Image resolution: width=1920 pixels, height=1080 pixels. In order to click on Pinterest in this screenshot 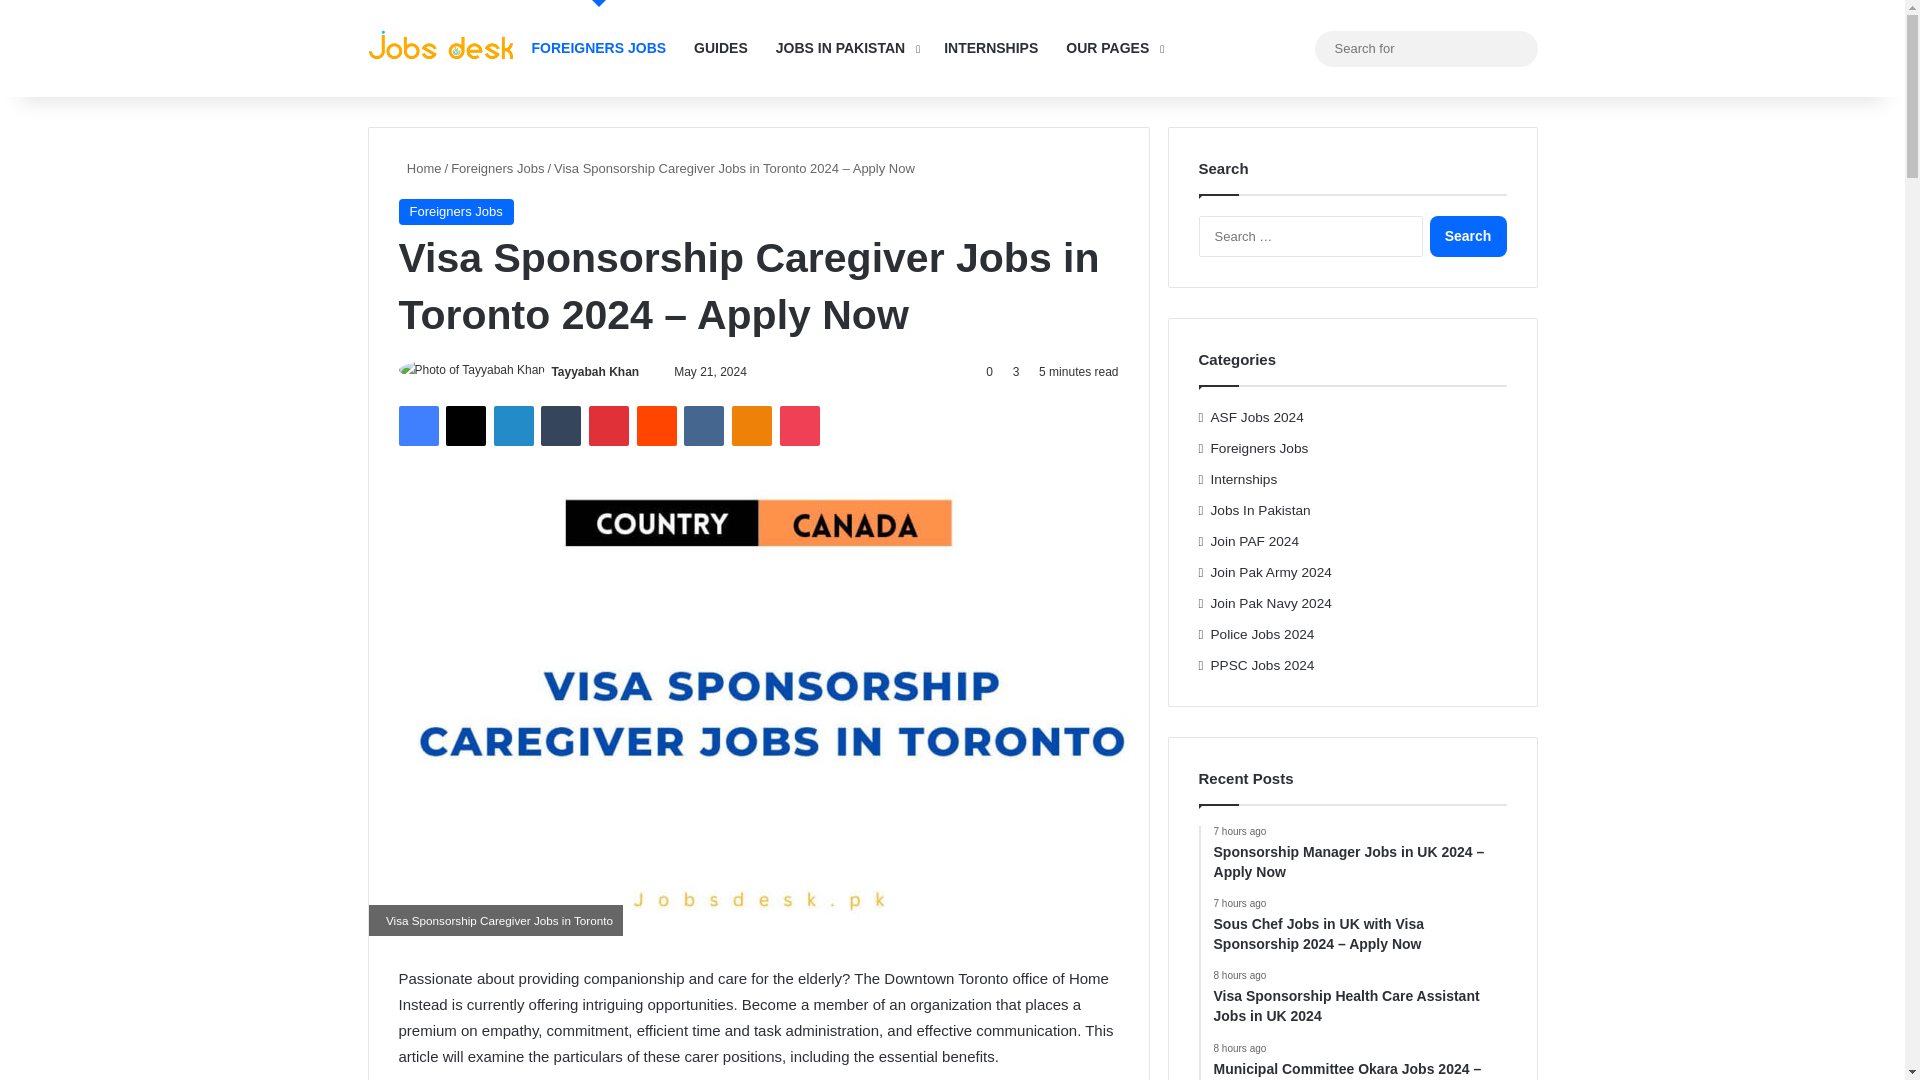, I will do `click(609, 426)`.